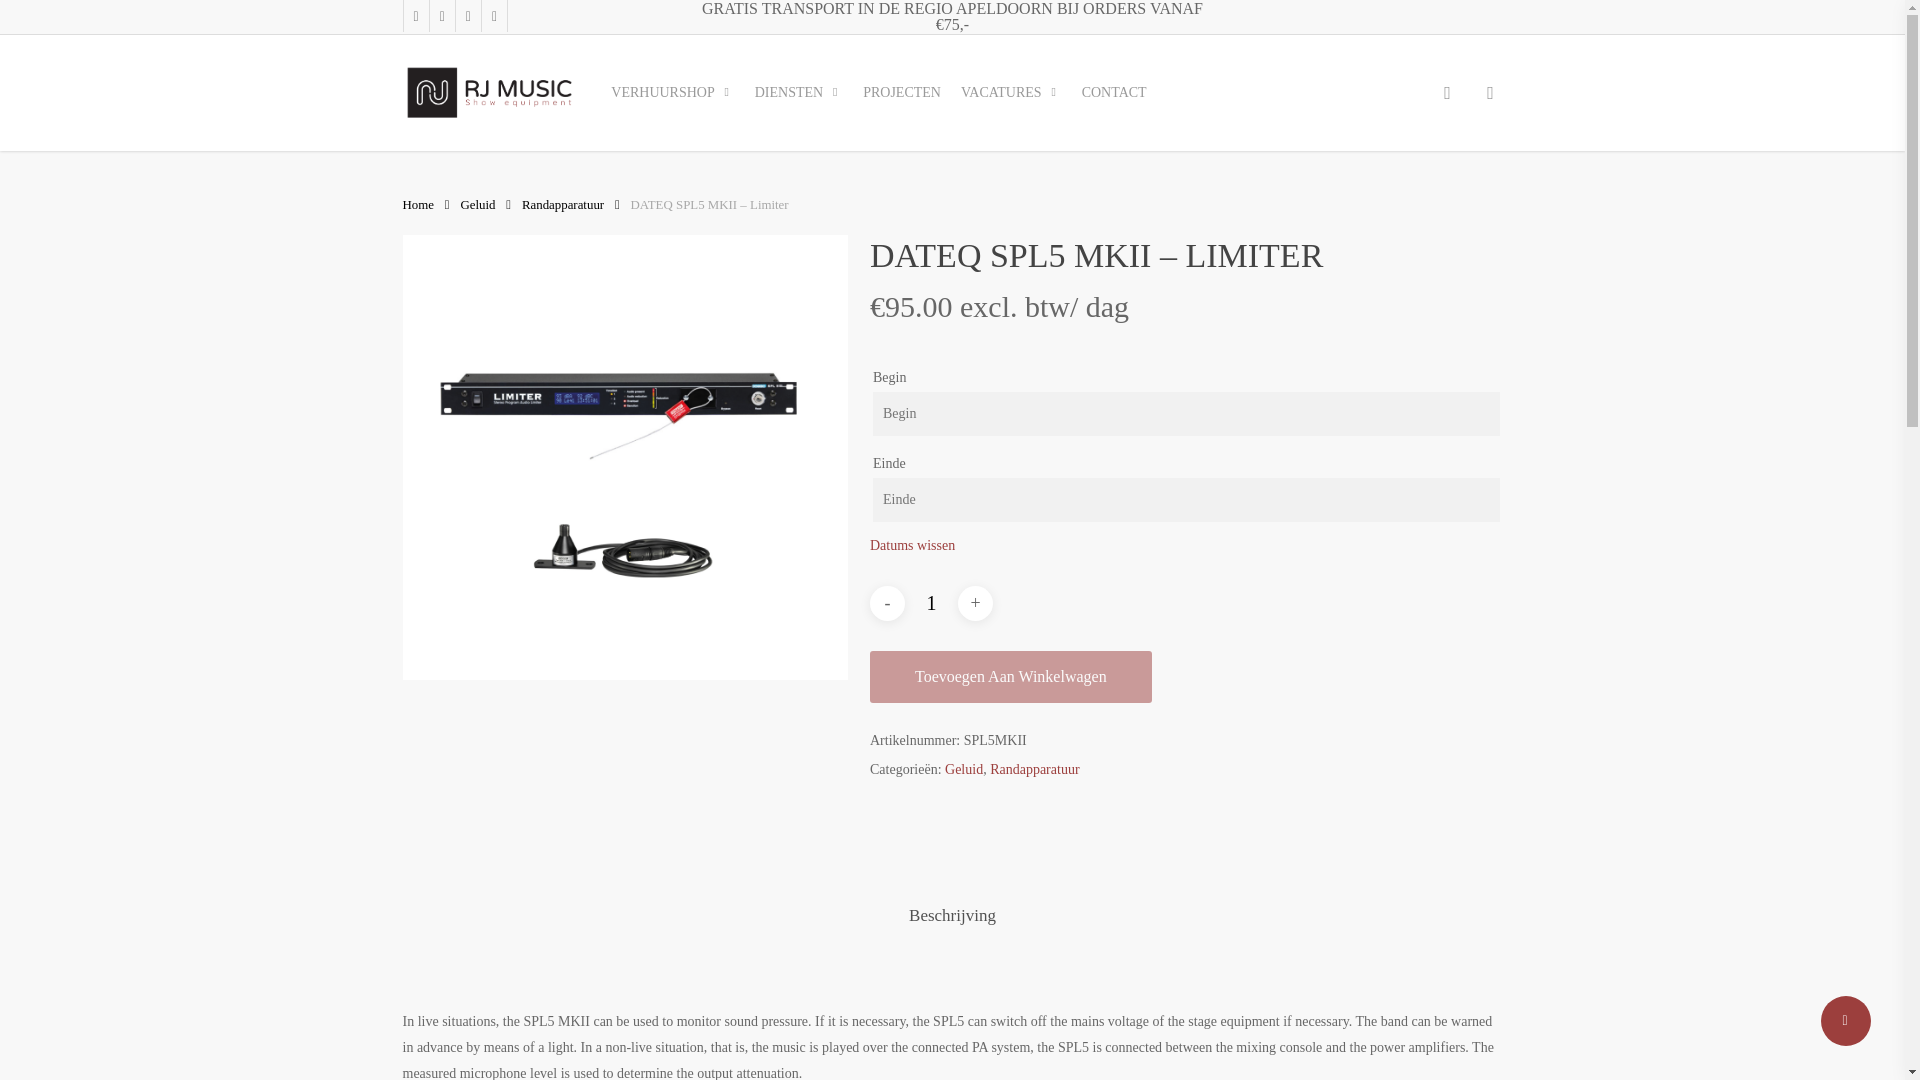  Describe the element at coordinates (417, 204) in the screenshot. I see `Home` at that location.